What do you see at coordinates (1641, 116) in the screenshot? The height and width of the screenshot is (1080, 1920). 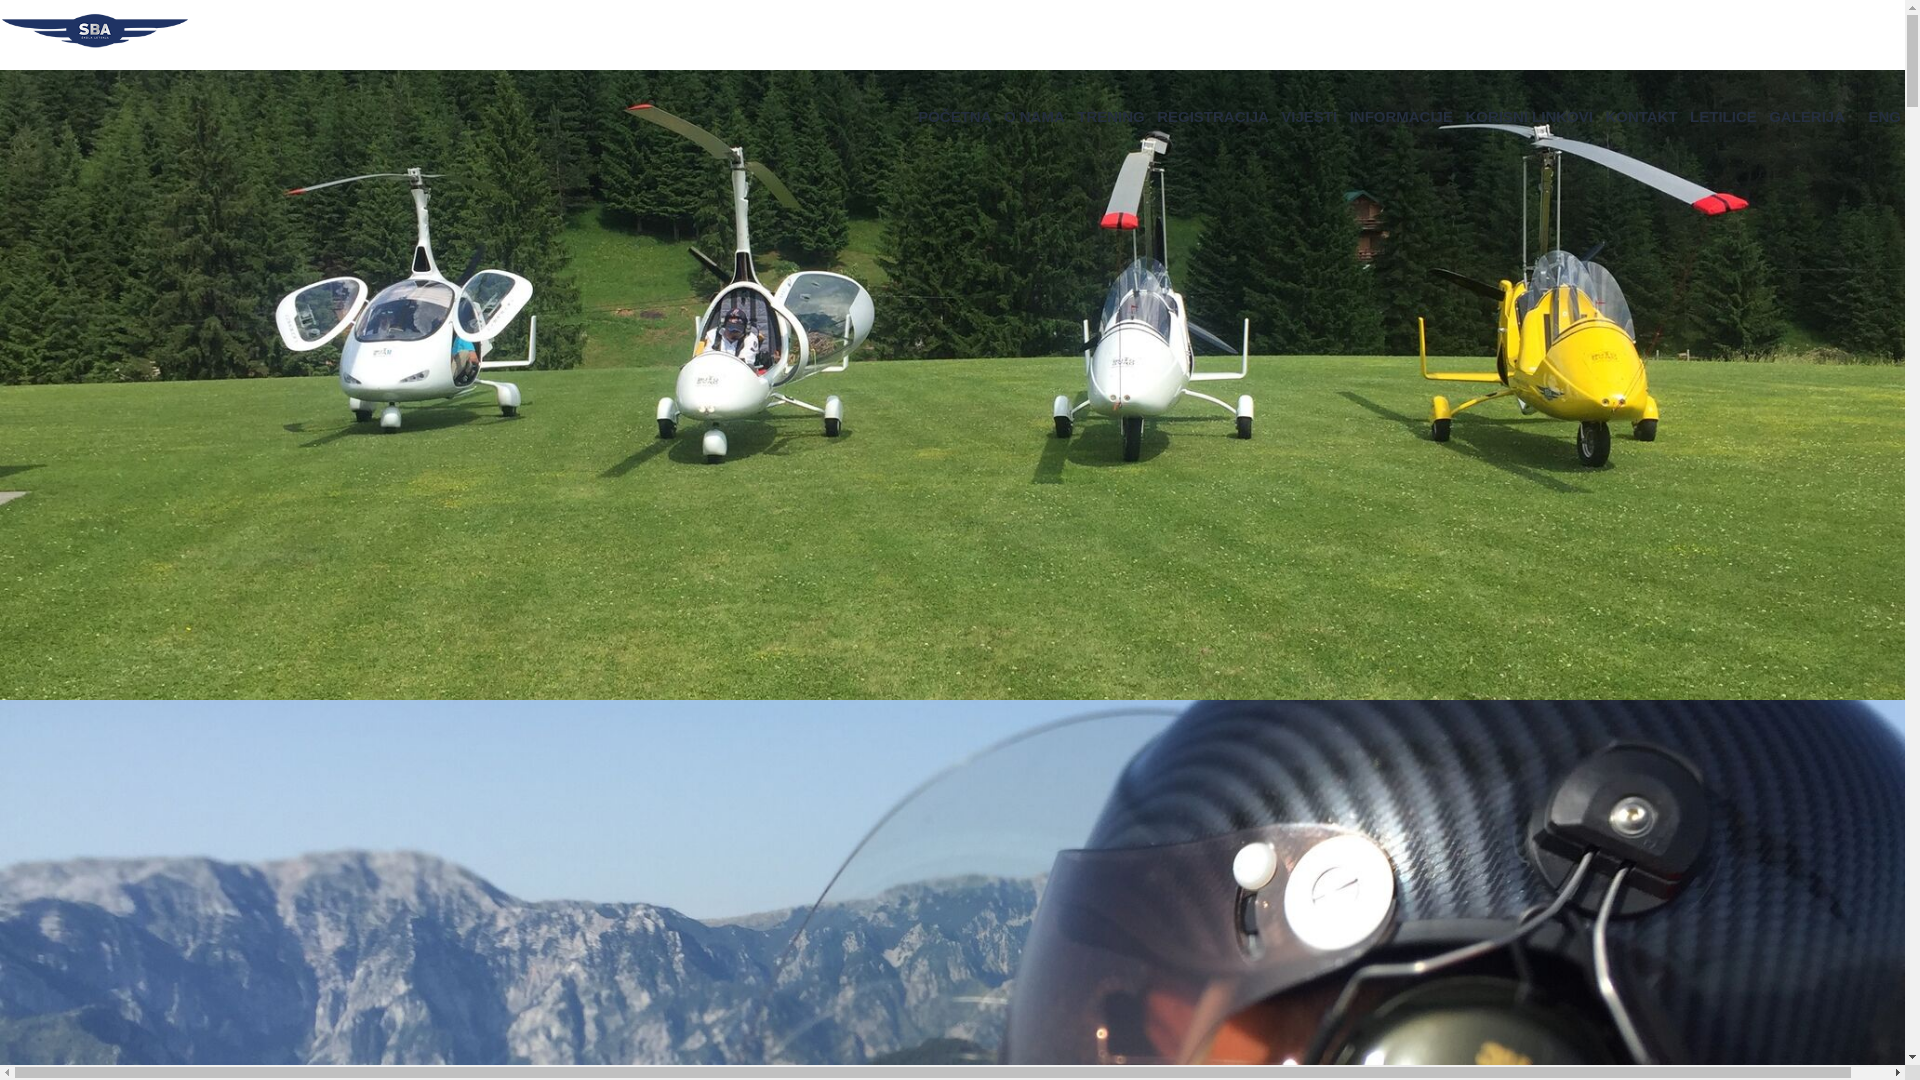 I see `KONTAKT` at bounding box center [1641, 116].